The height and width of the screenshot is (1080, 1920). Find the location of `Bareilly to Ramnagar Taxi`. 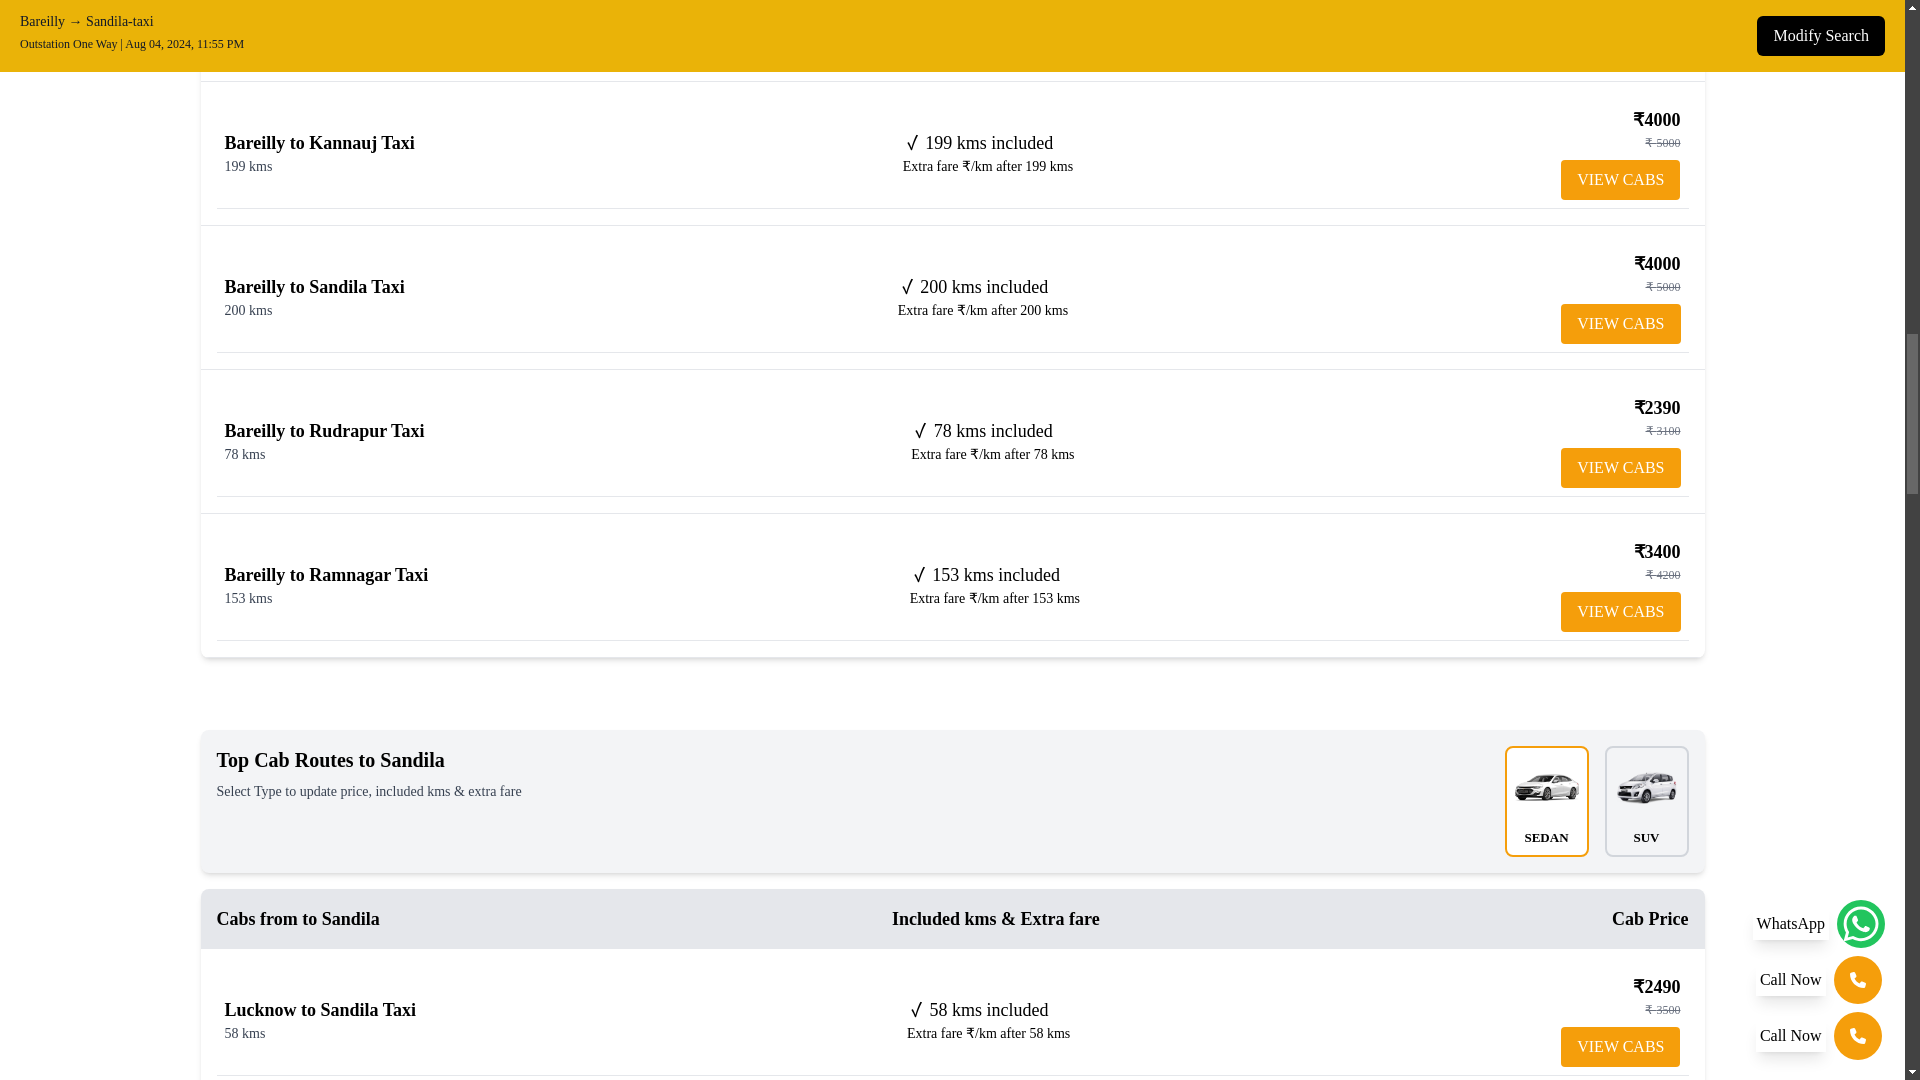

Bareilly to Ramnagar Taxi is located at coordinates (326, 574).